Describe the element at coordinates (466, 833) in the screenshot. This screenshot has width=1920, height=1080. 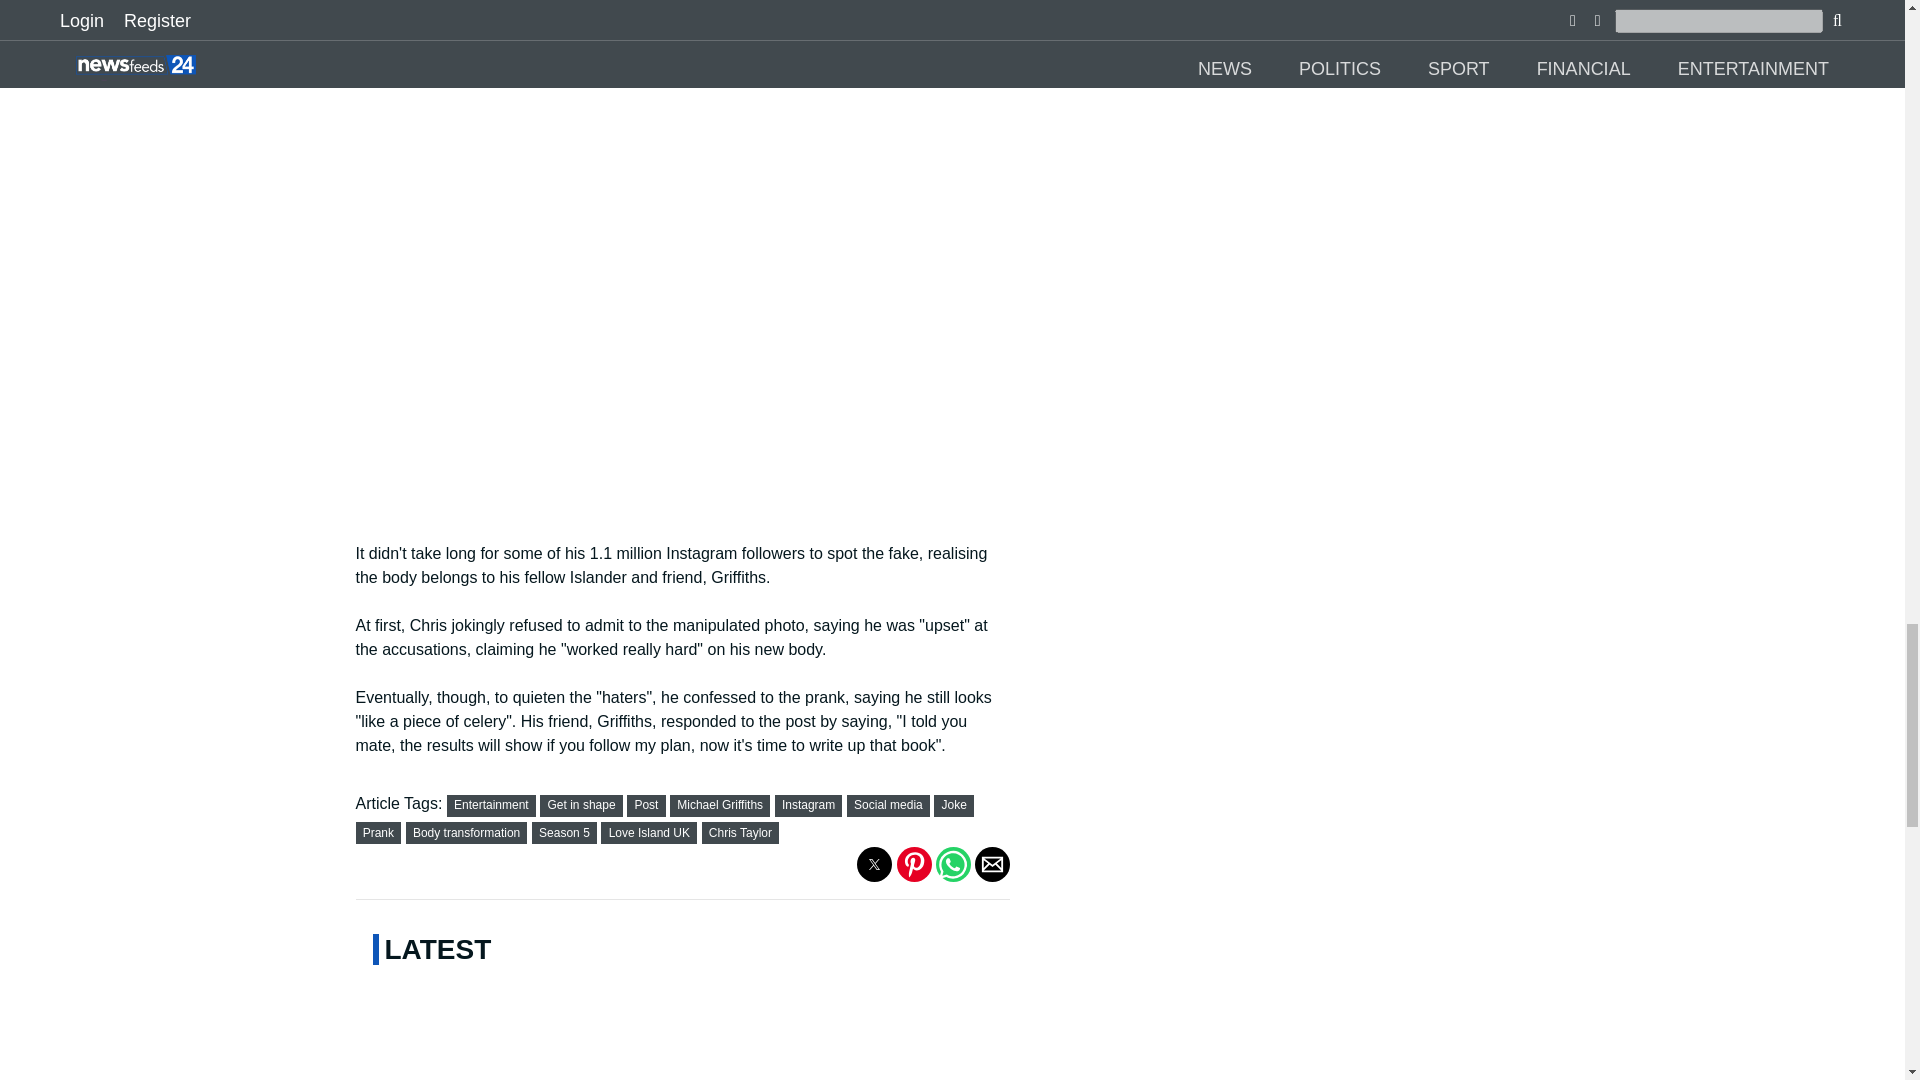
I see `Body transformation` at that location.